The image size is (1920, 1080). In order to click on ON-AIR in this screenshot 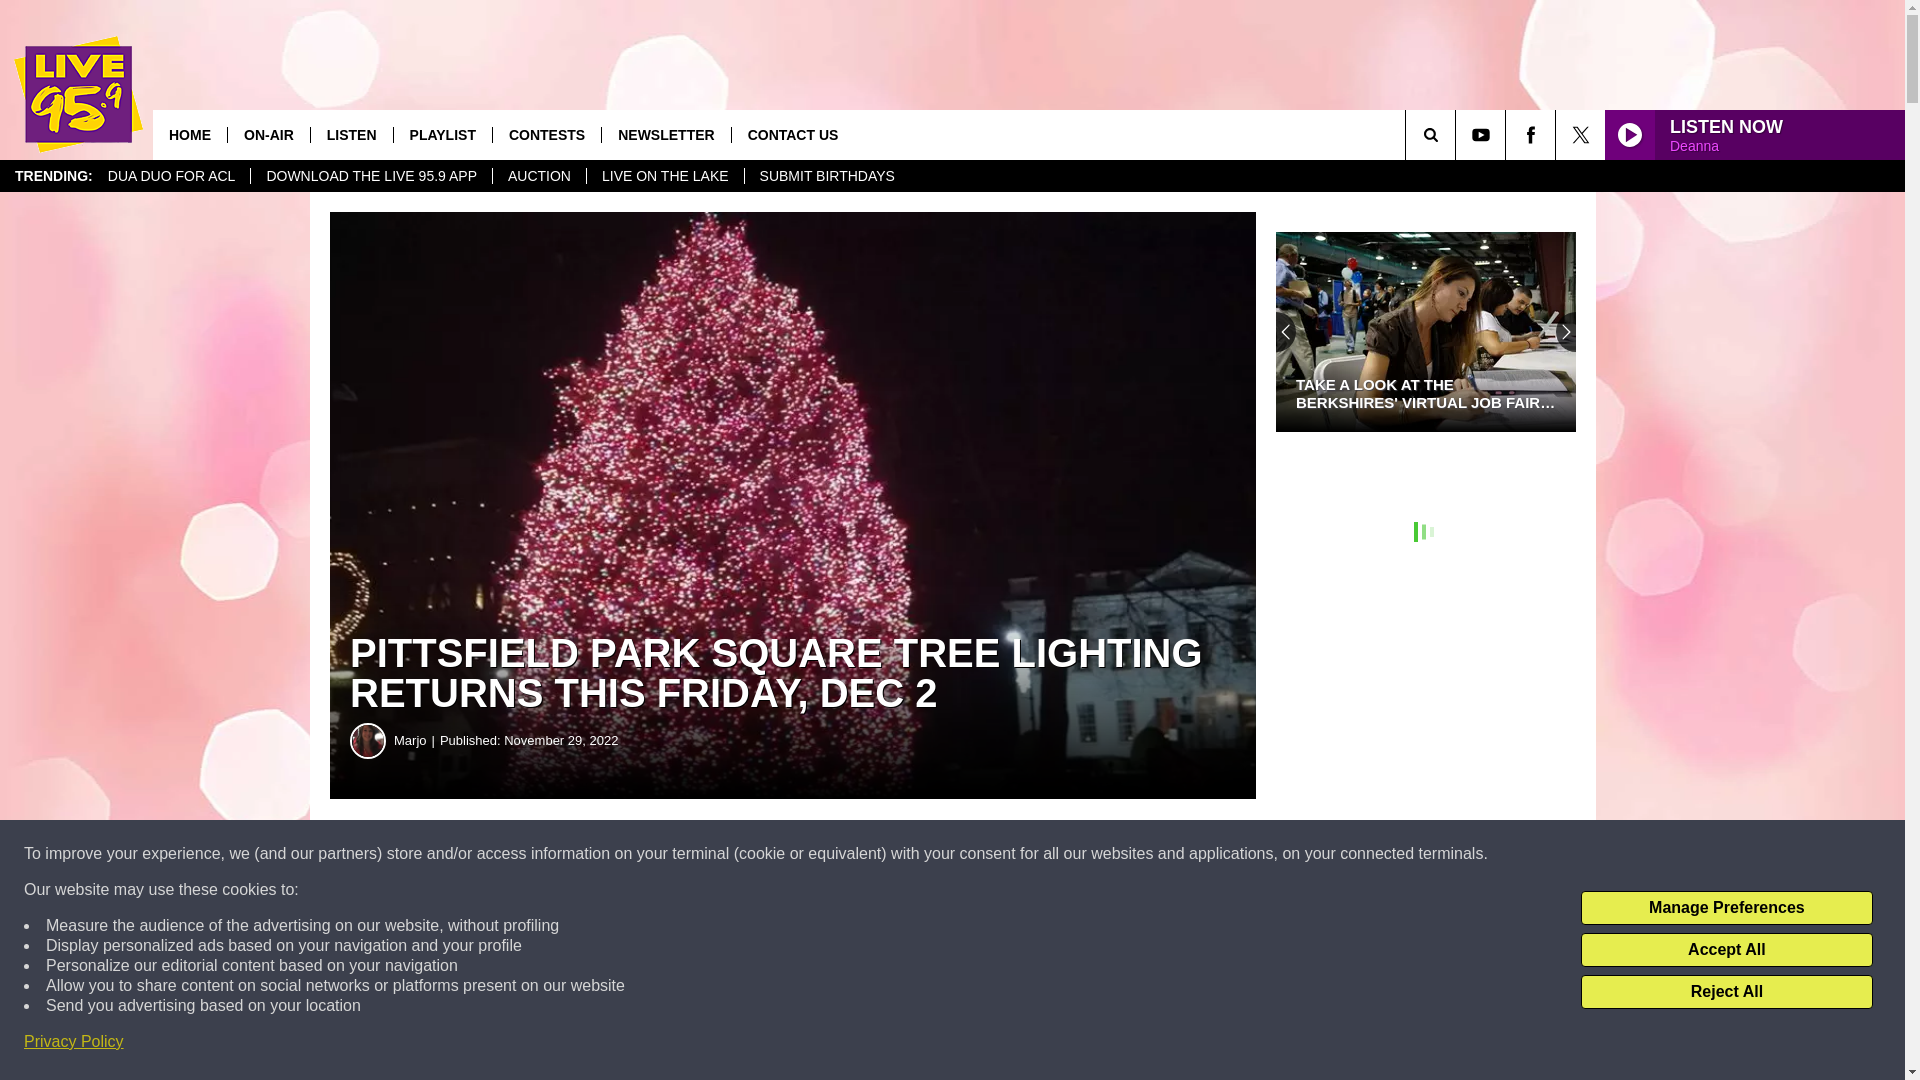, I will do `click(268, 134)`.